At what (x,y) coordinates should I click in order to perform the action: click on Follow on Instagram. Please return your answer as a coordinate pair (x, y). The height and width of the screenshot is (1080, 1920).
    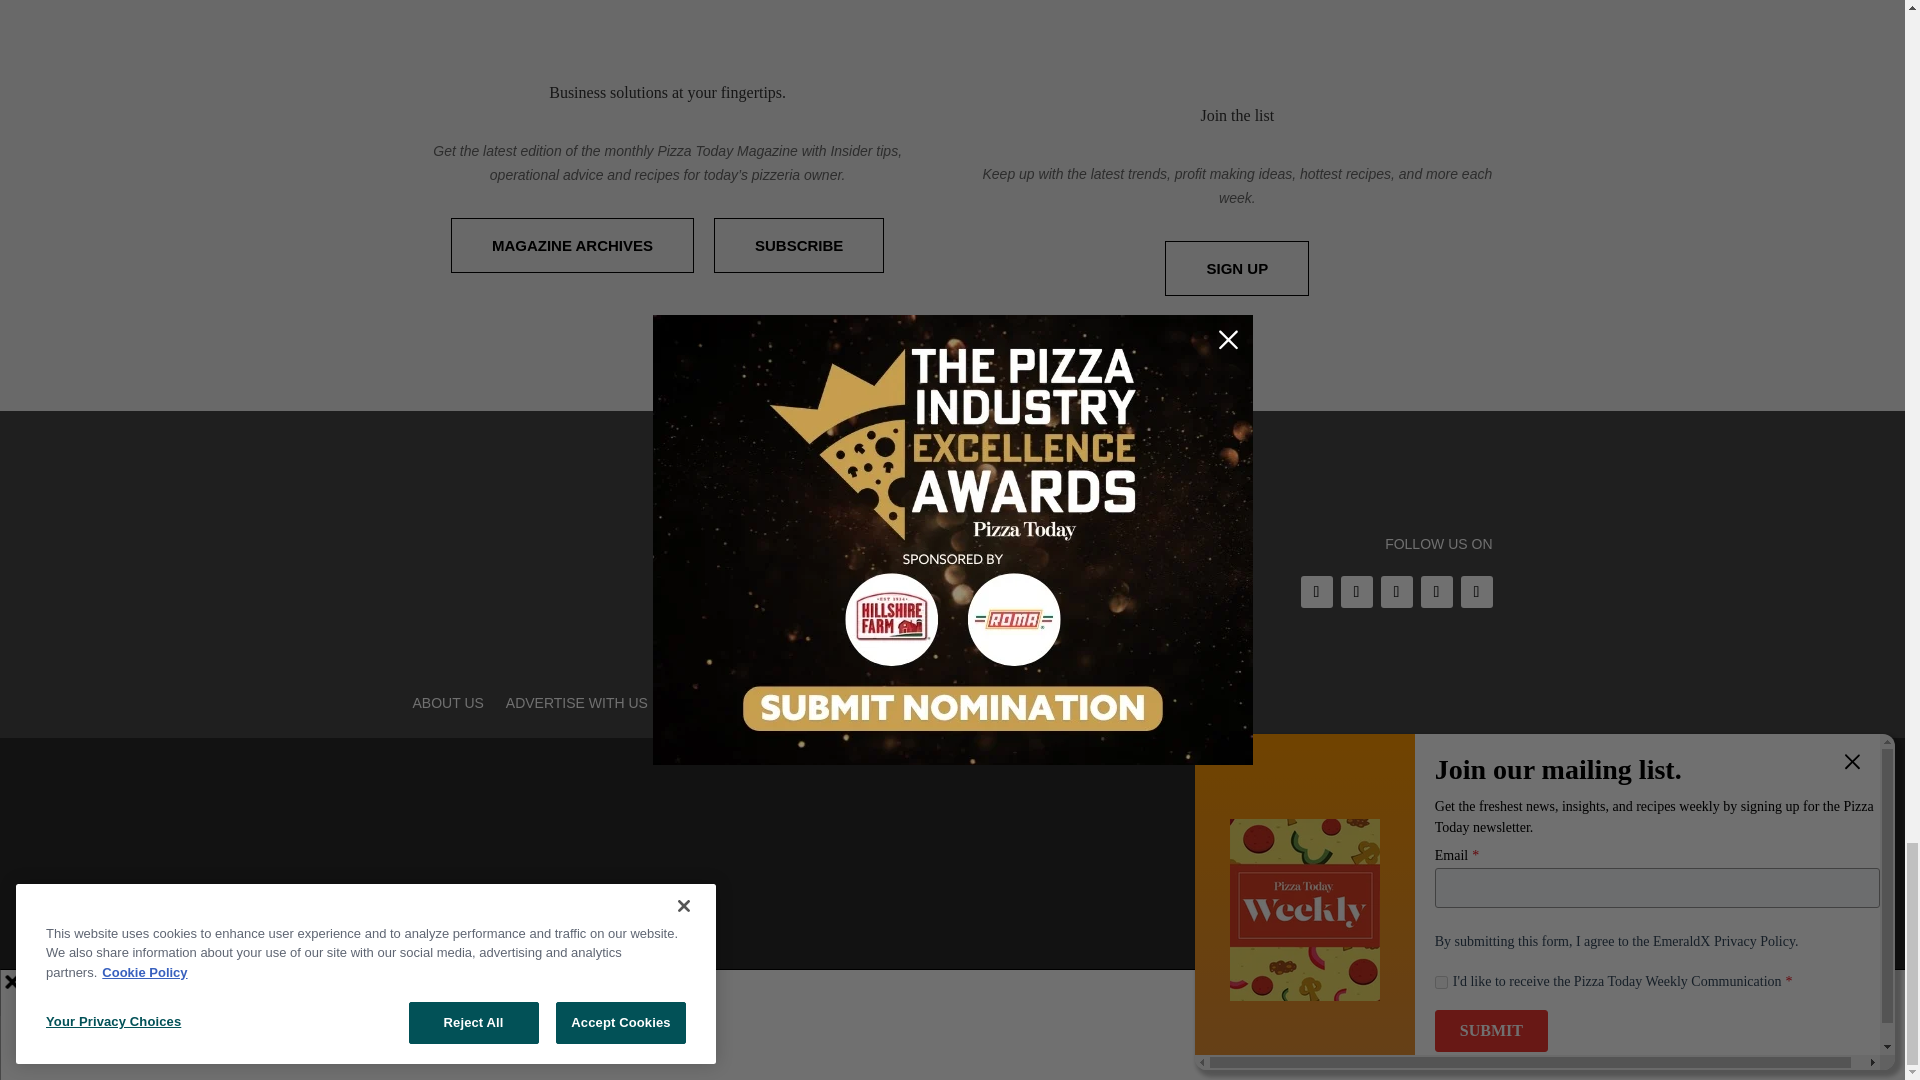
    Looking at the image, I should click on (1396, 592).